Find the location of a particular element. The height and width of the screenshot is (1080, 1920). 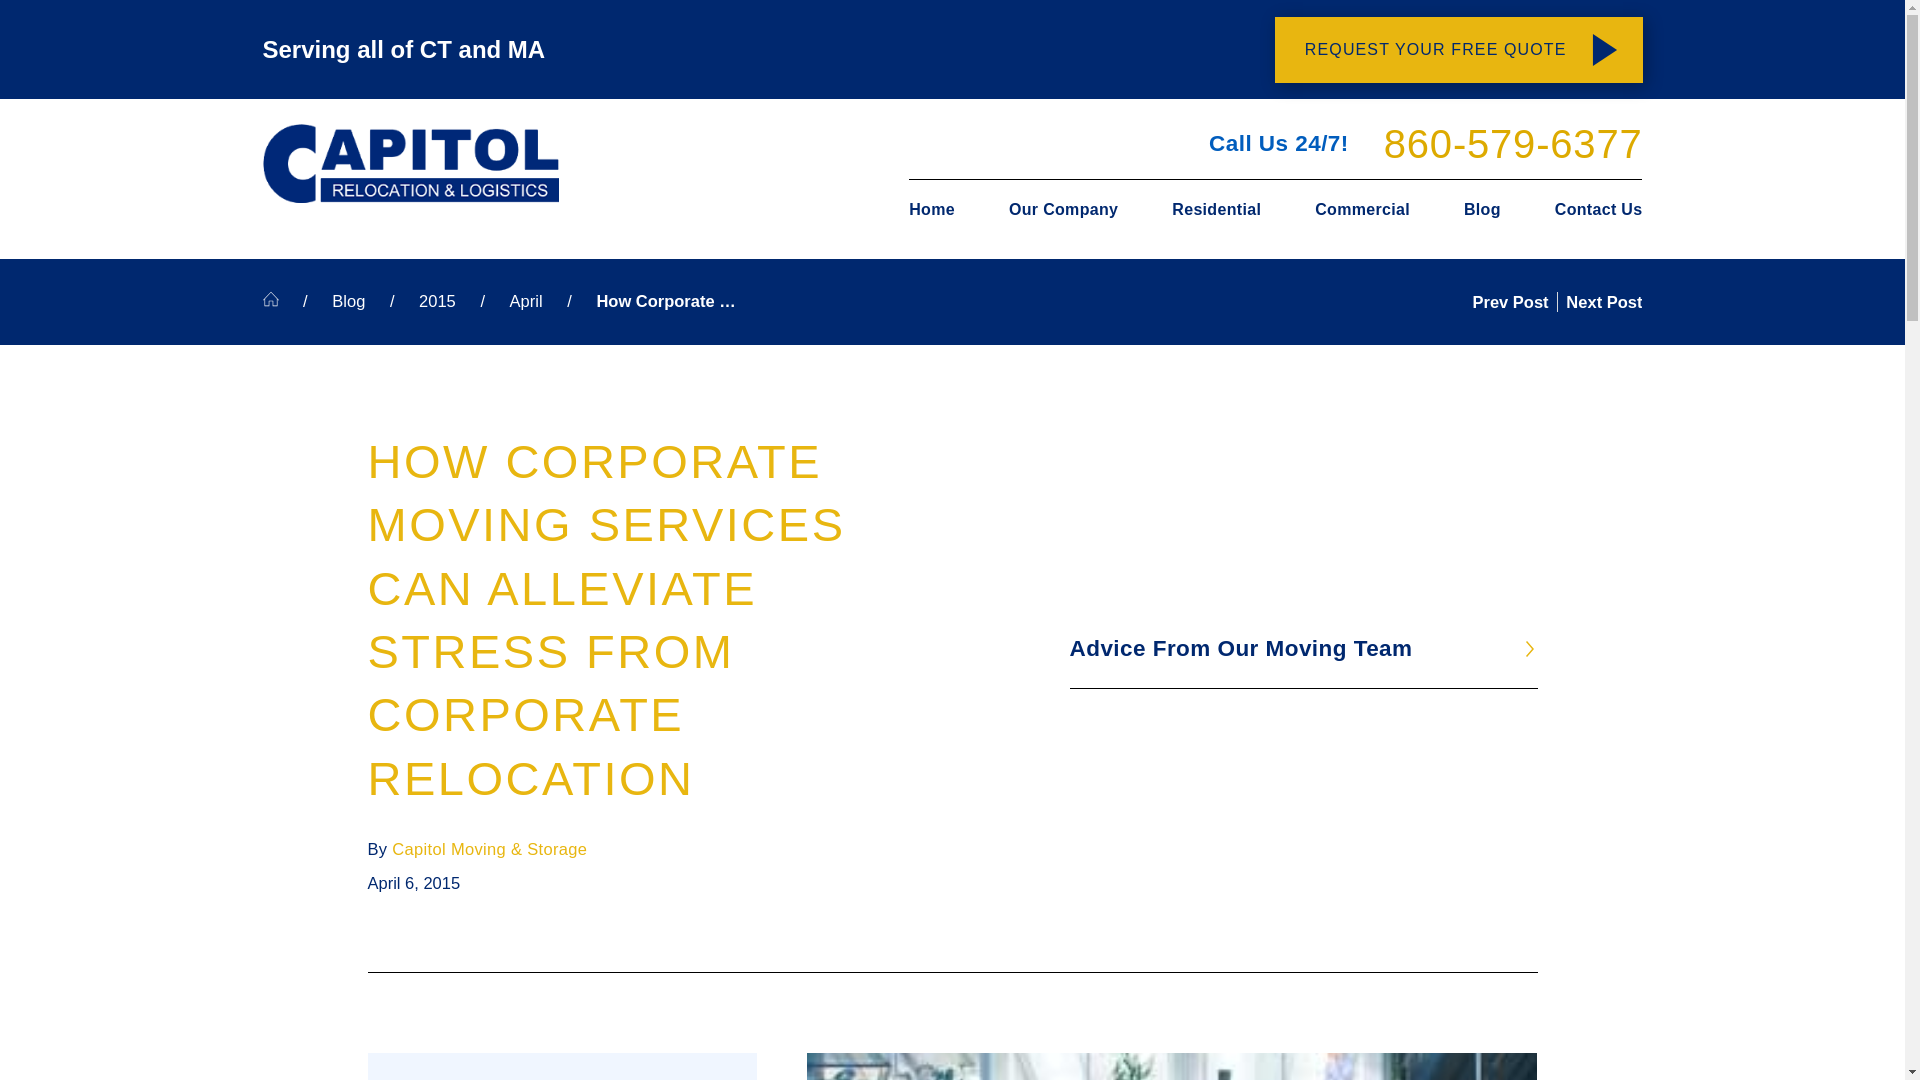

REQUEST YOUR FREE QUOTE is located at coordinates (1458, 49).